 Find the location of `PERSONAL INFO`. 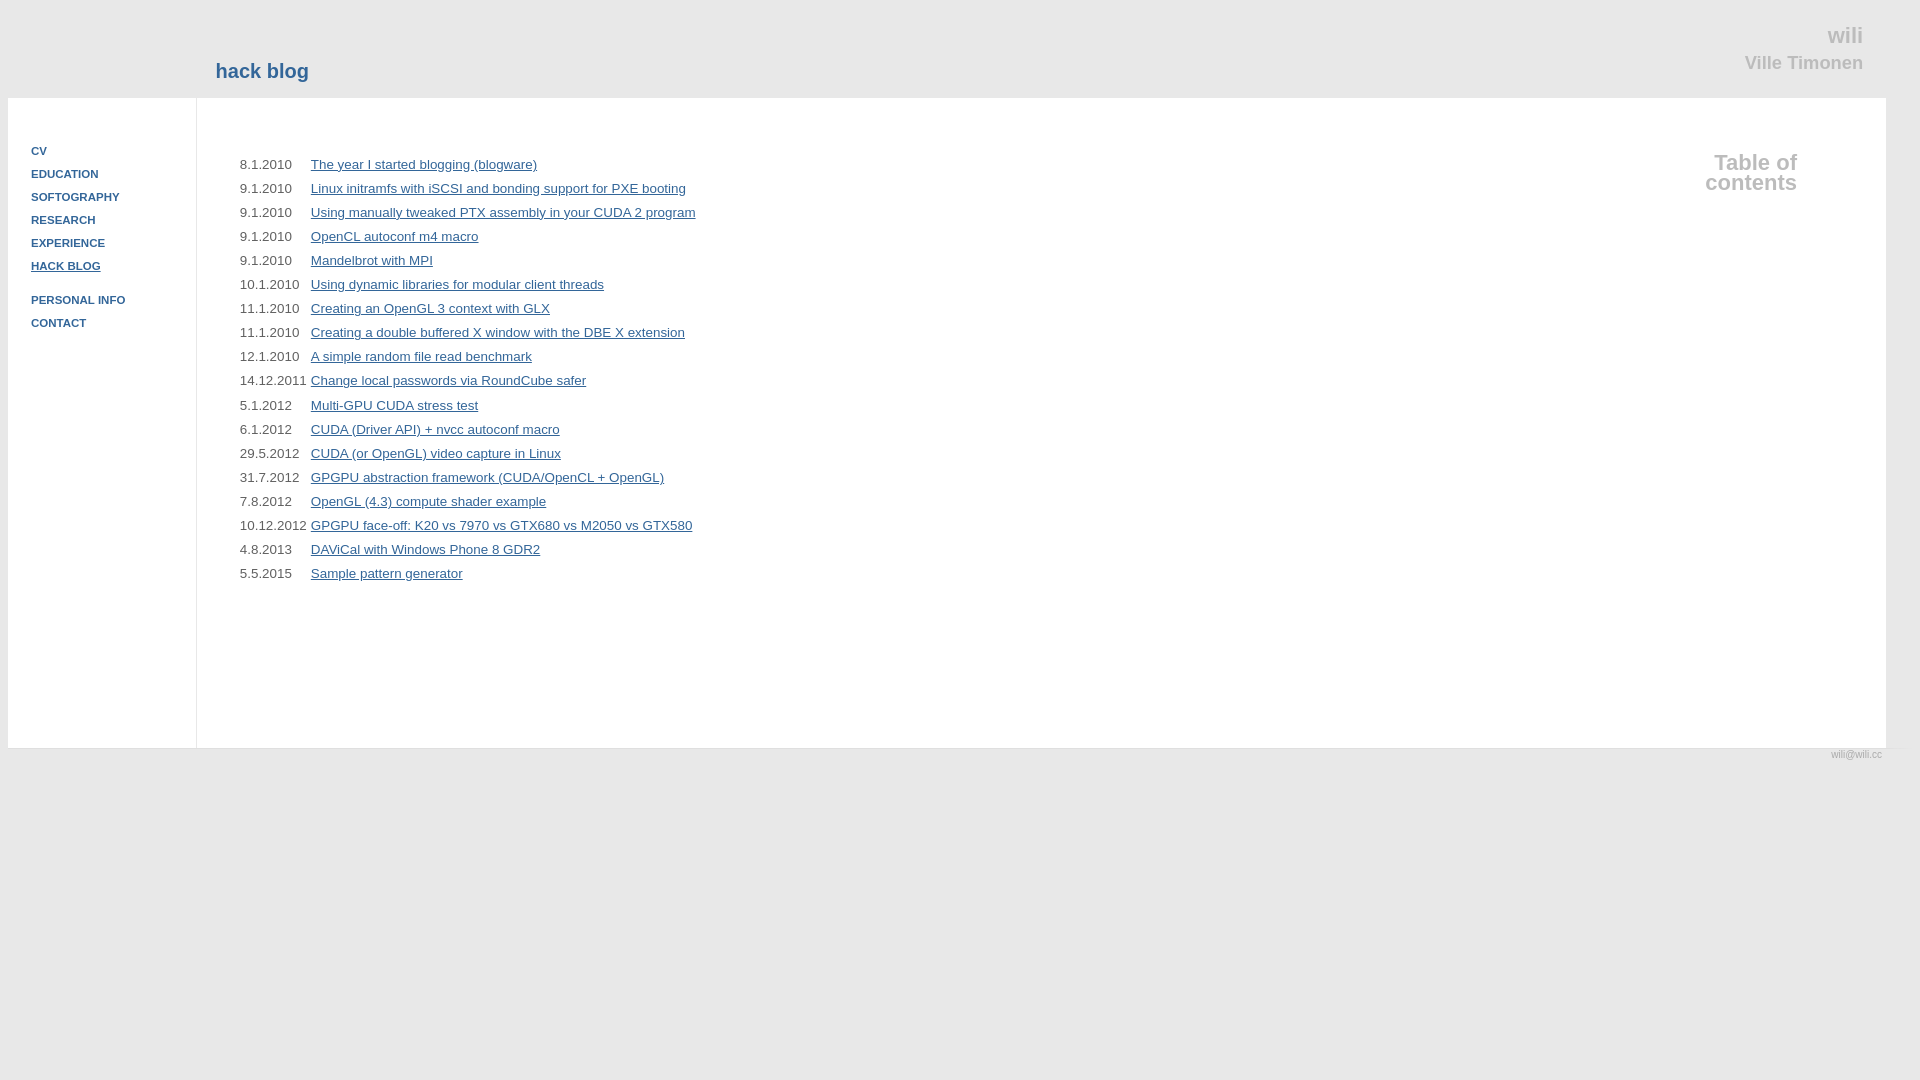

PERSONAL INFO is located at coordinates (78, 300).